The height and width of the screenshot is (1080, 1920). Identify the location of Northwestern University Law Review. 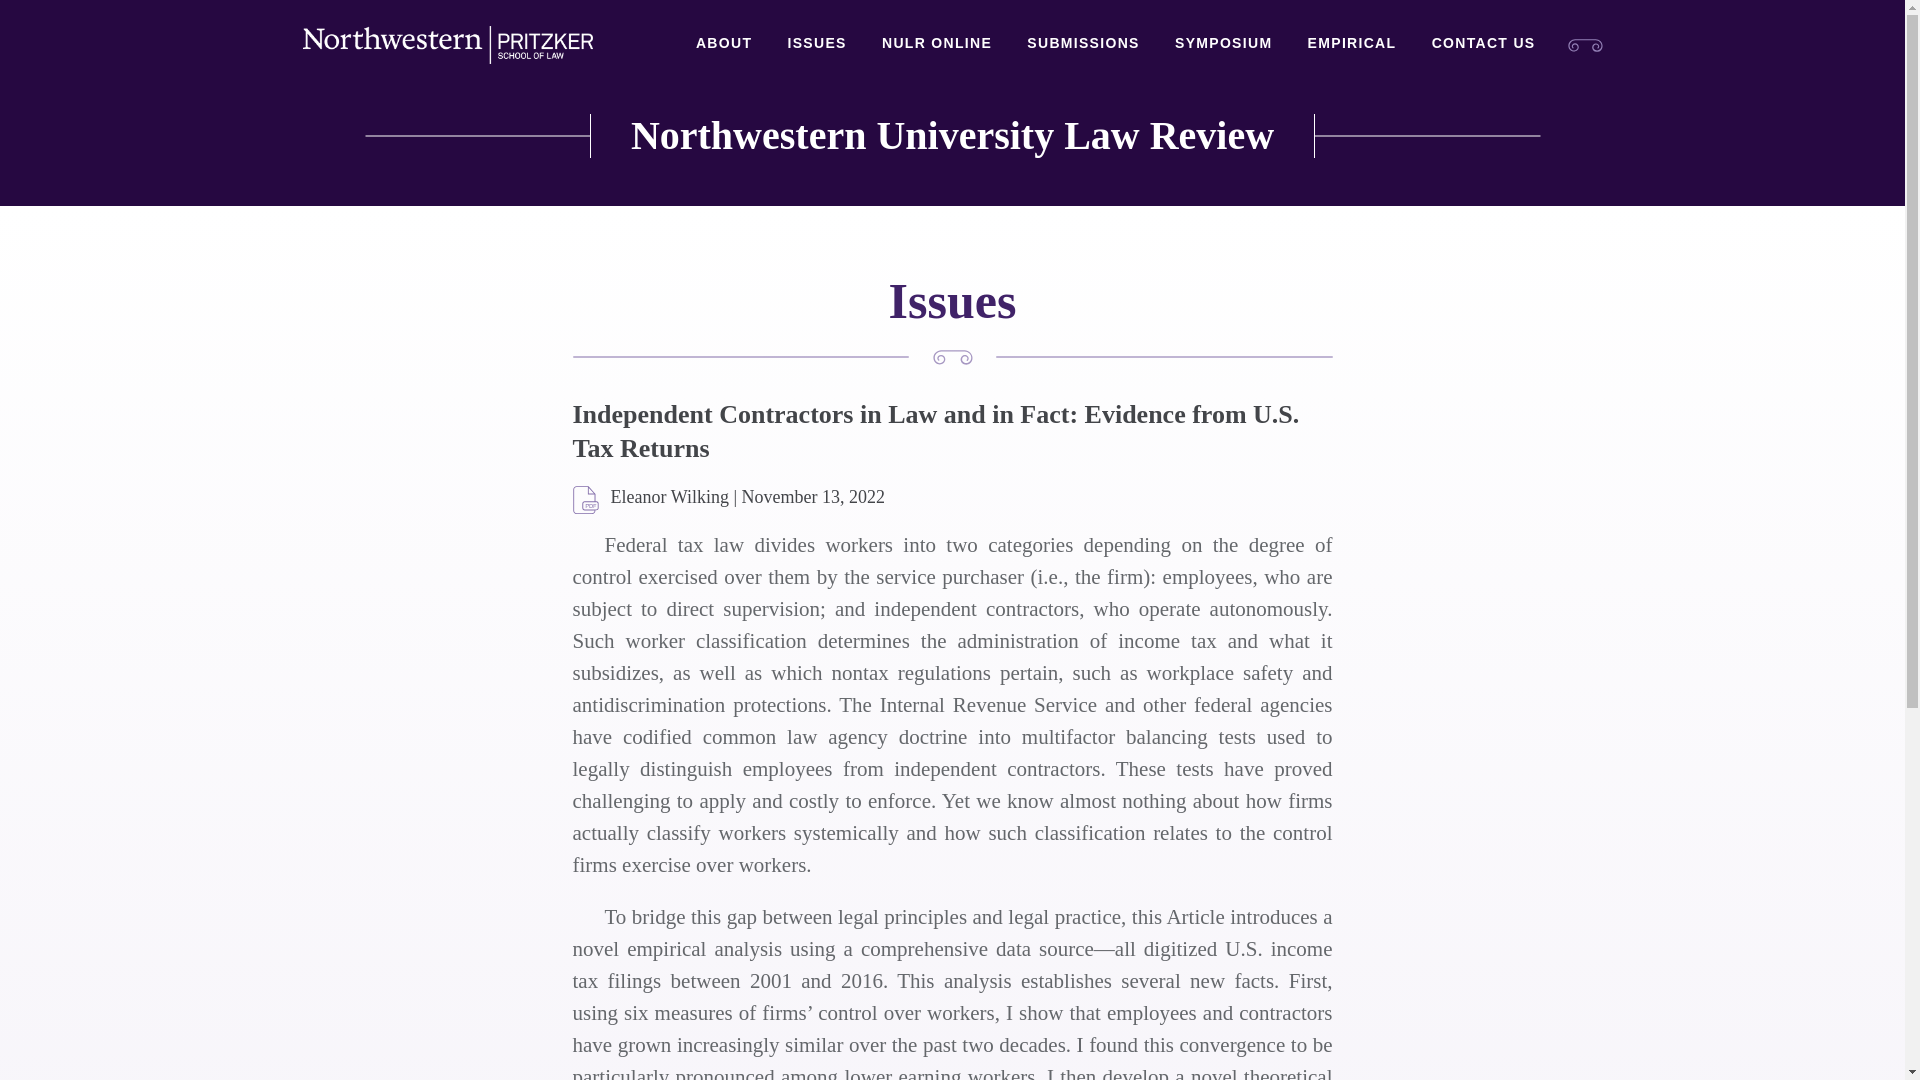
(952, 136).